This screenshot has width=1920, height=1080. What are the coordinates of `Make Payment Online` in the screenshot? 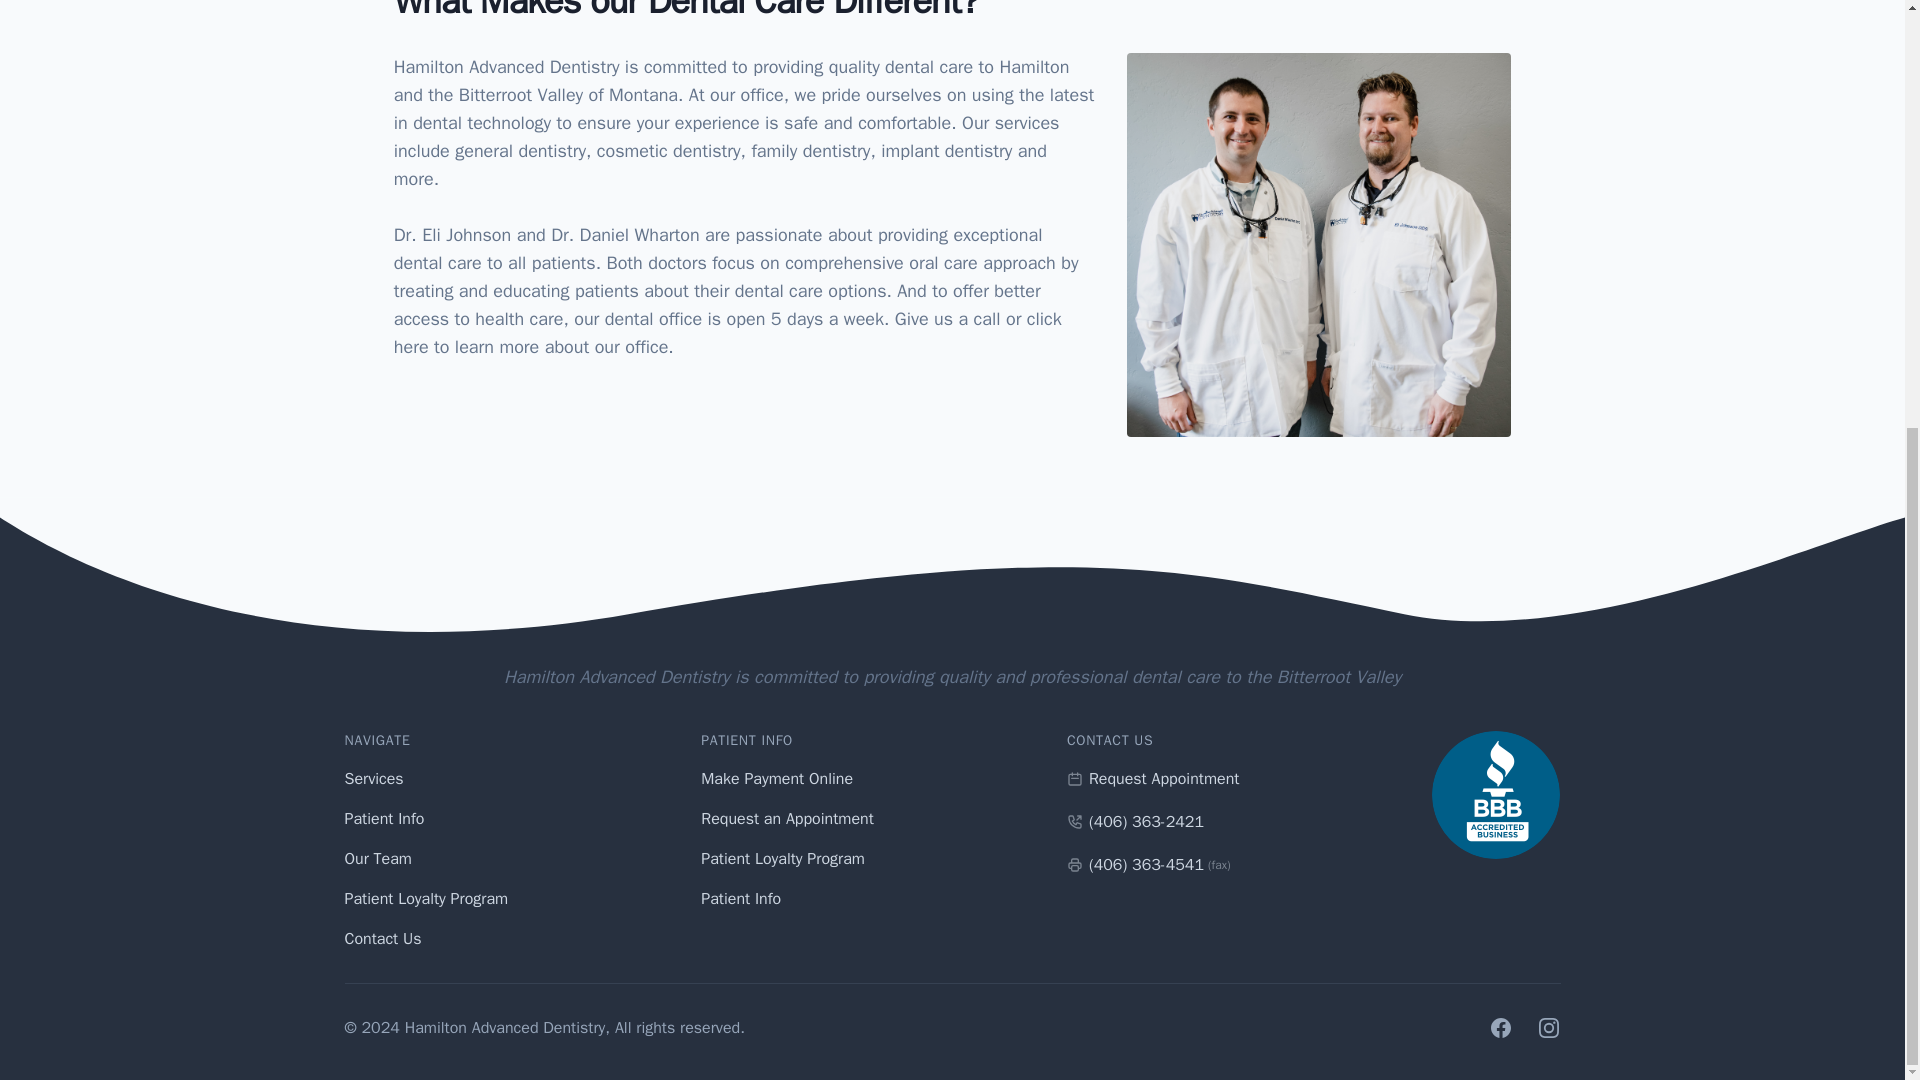 It's located at (776, 778).